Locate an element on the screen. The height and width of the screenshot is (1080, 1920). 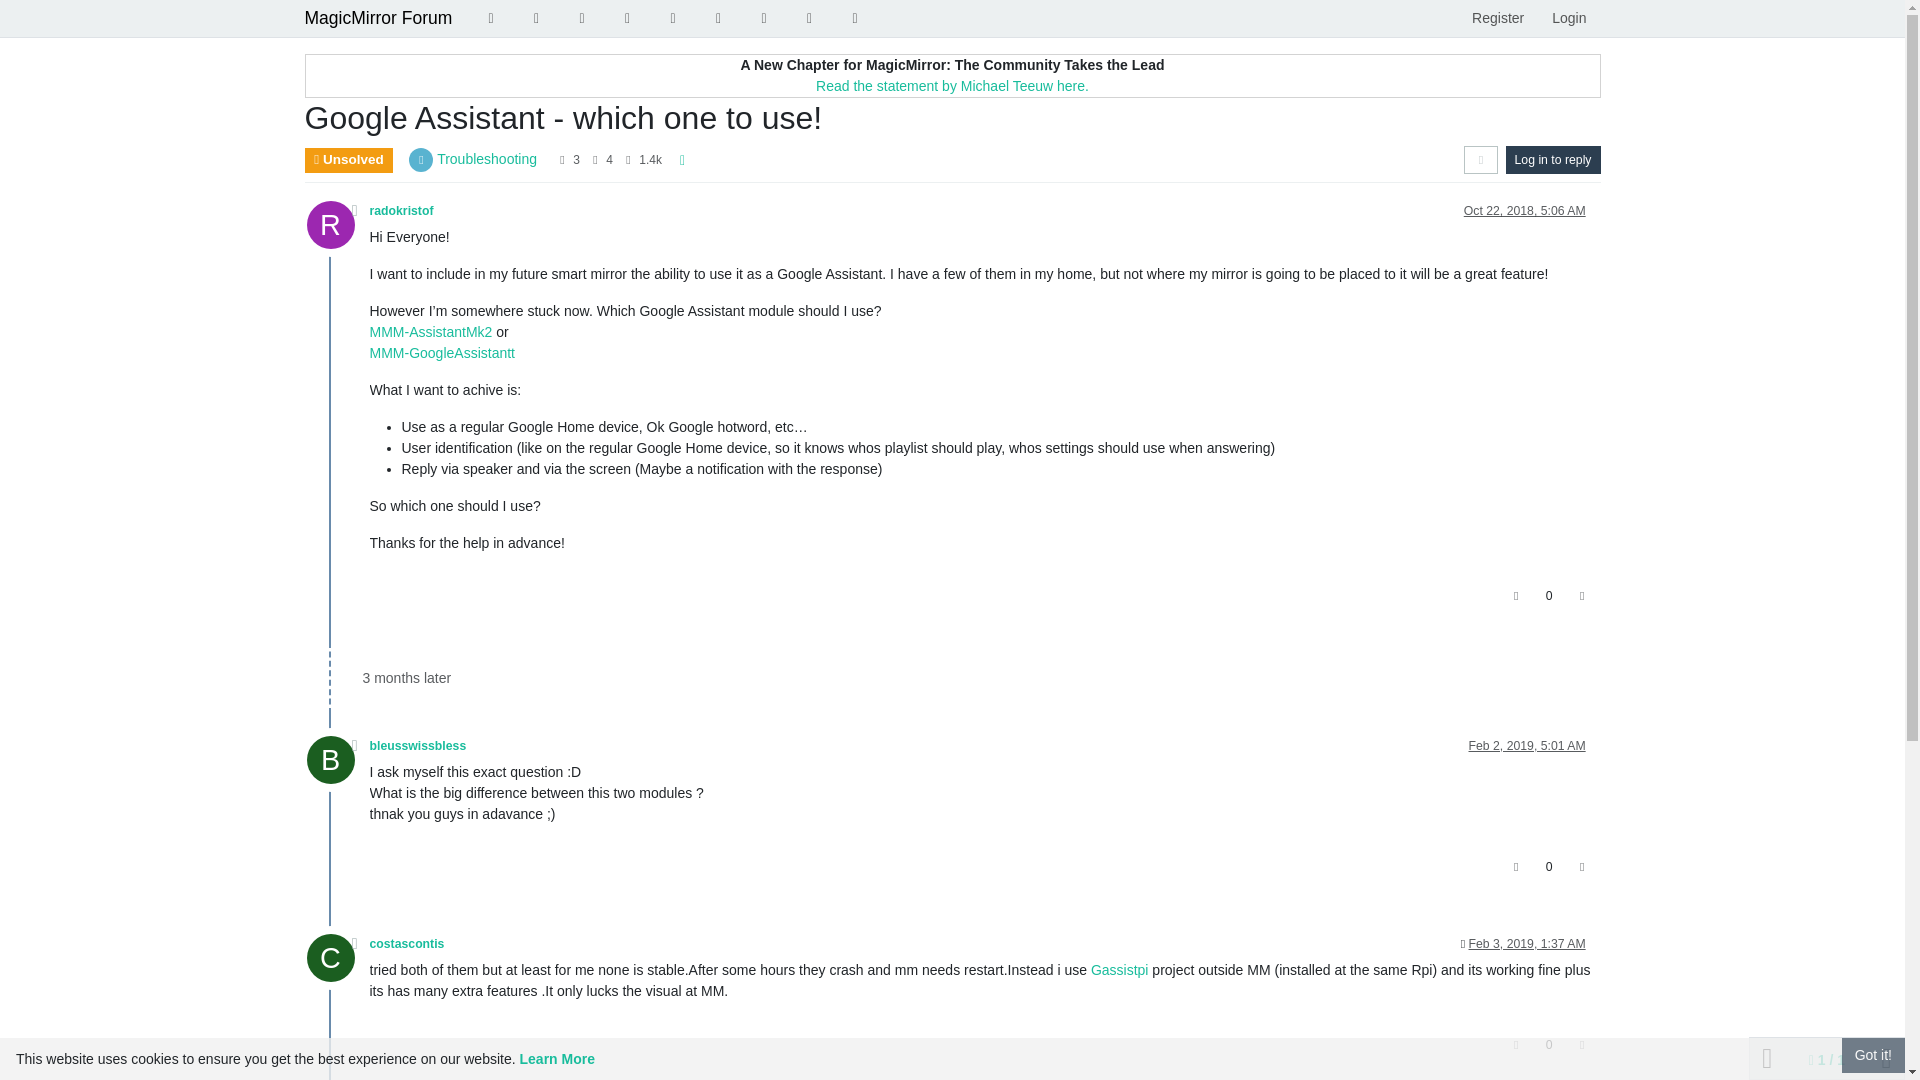
Donate is located at coordinates (810, 18).